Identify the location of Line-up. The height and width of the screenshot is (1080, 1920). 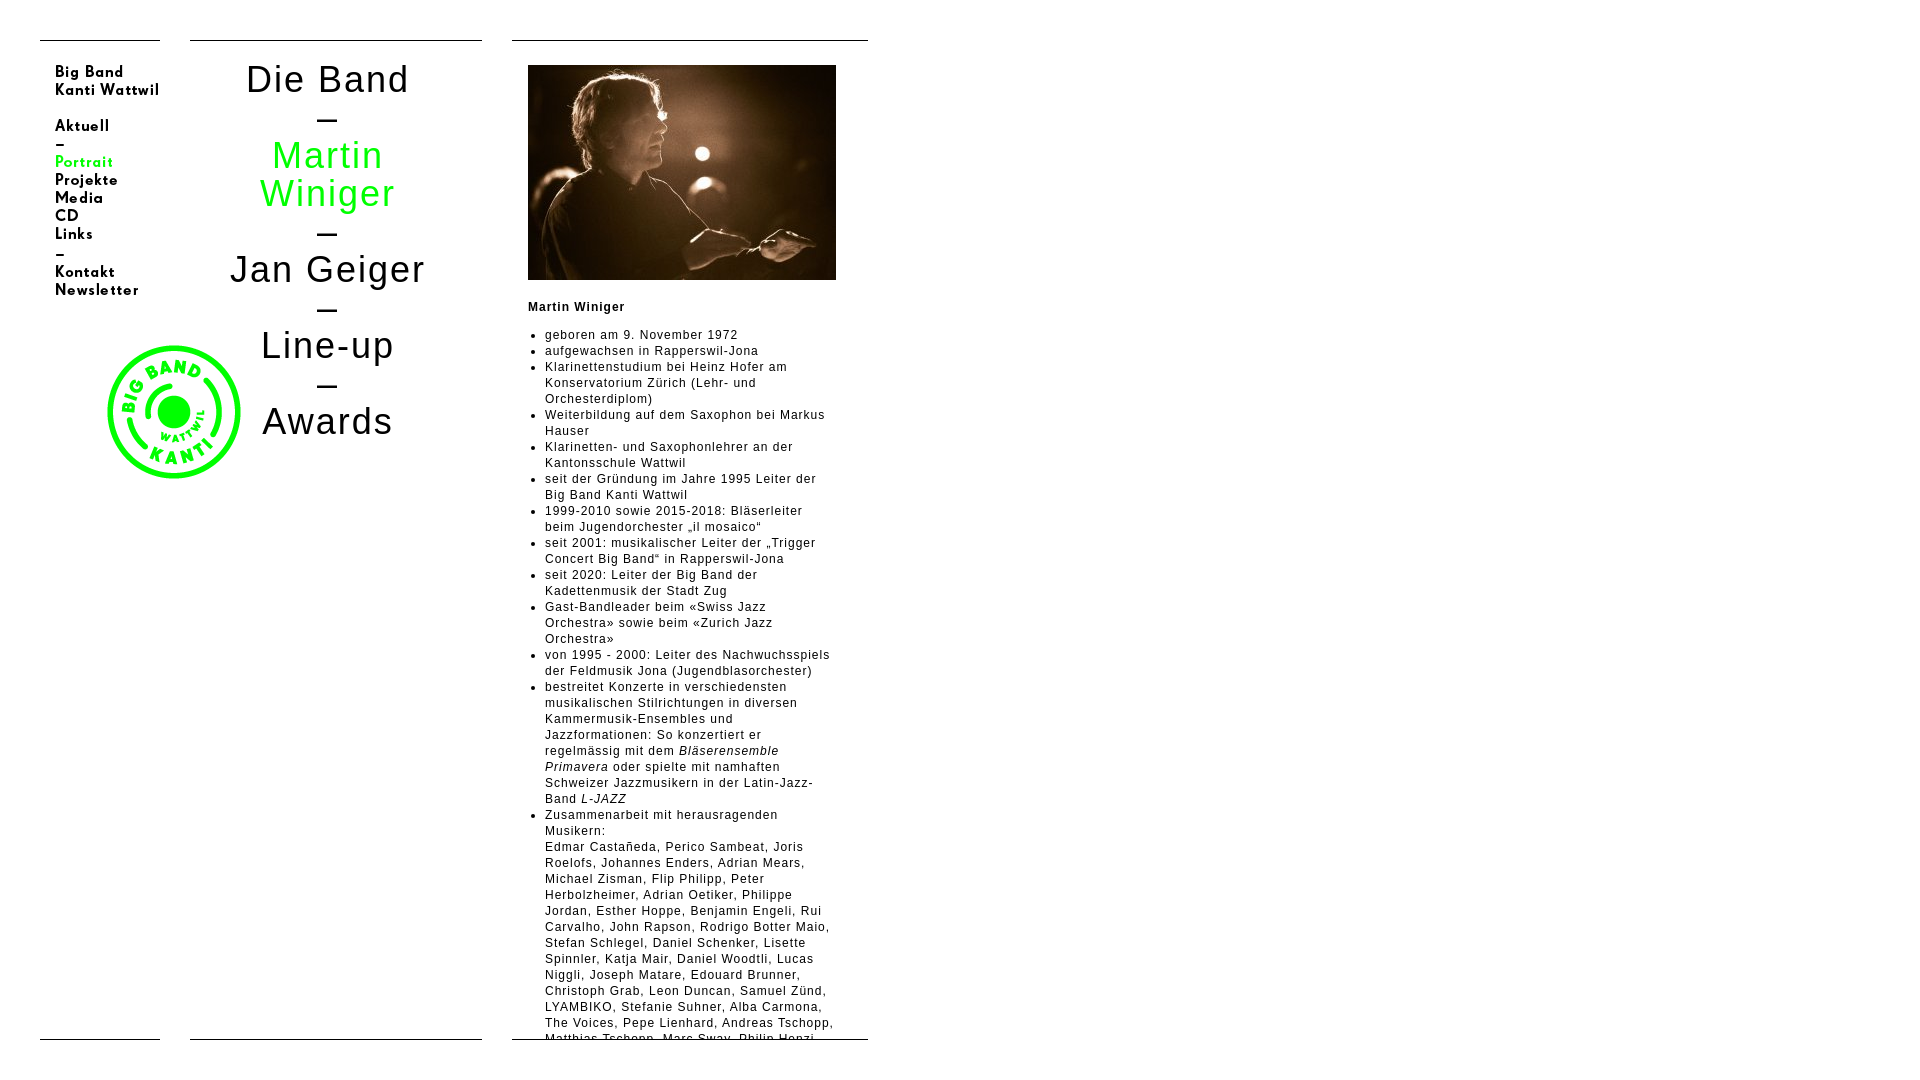
(328, 346).